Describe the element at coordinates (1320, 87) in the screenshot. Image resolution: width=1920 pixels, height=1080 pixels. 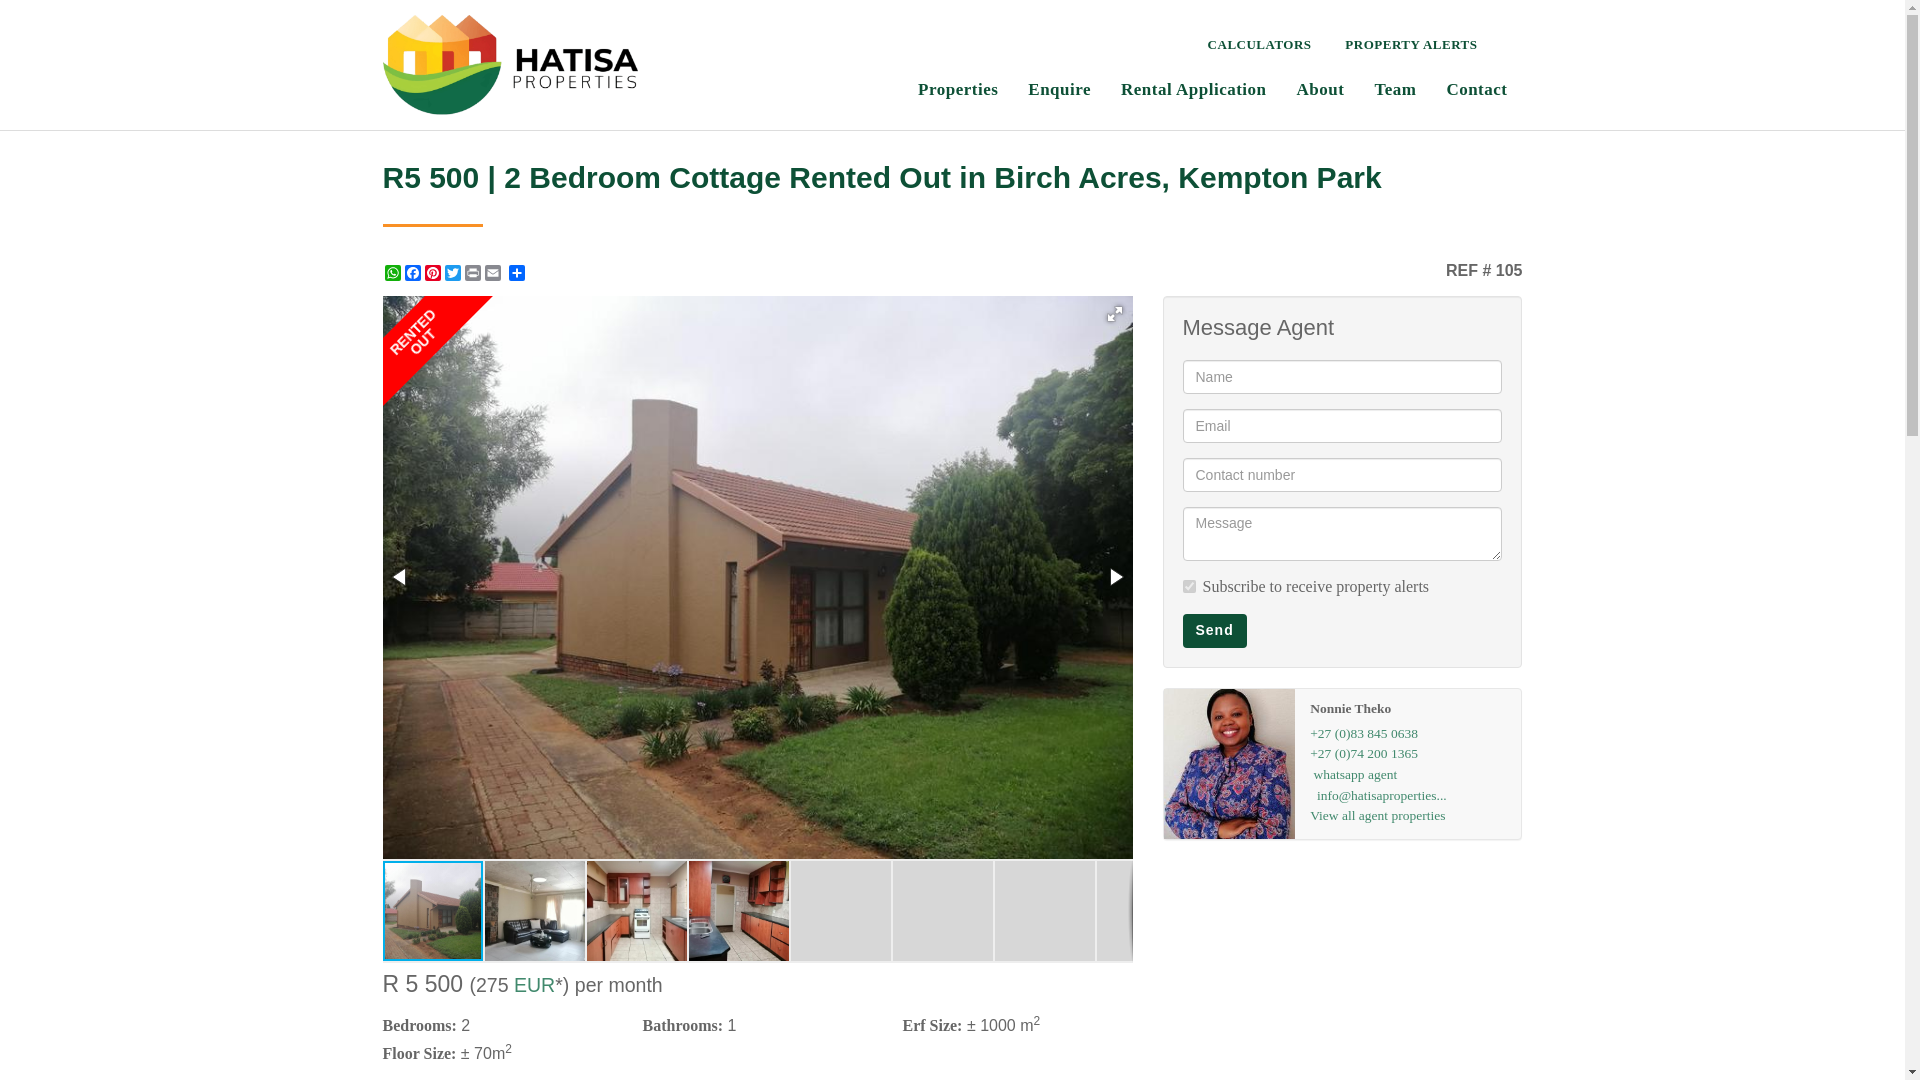
I see `About` at that location.